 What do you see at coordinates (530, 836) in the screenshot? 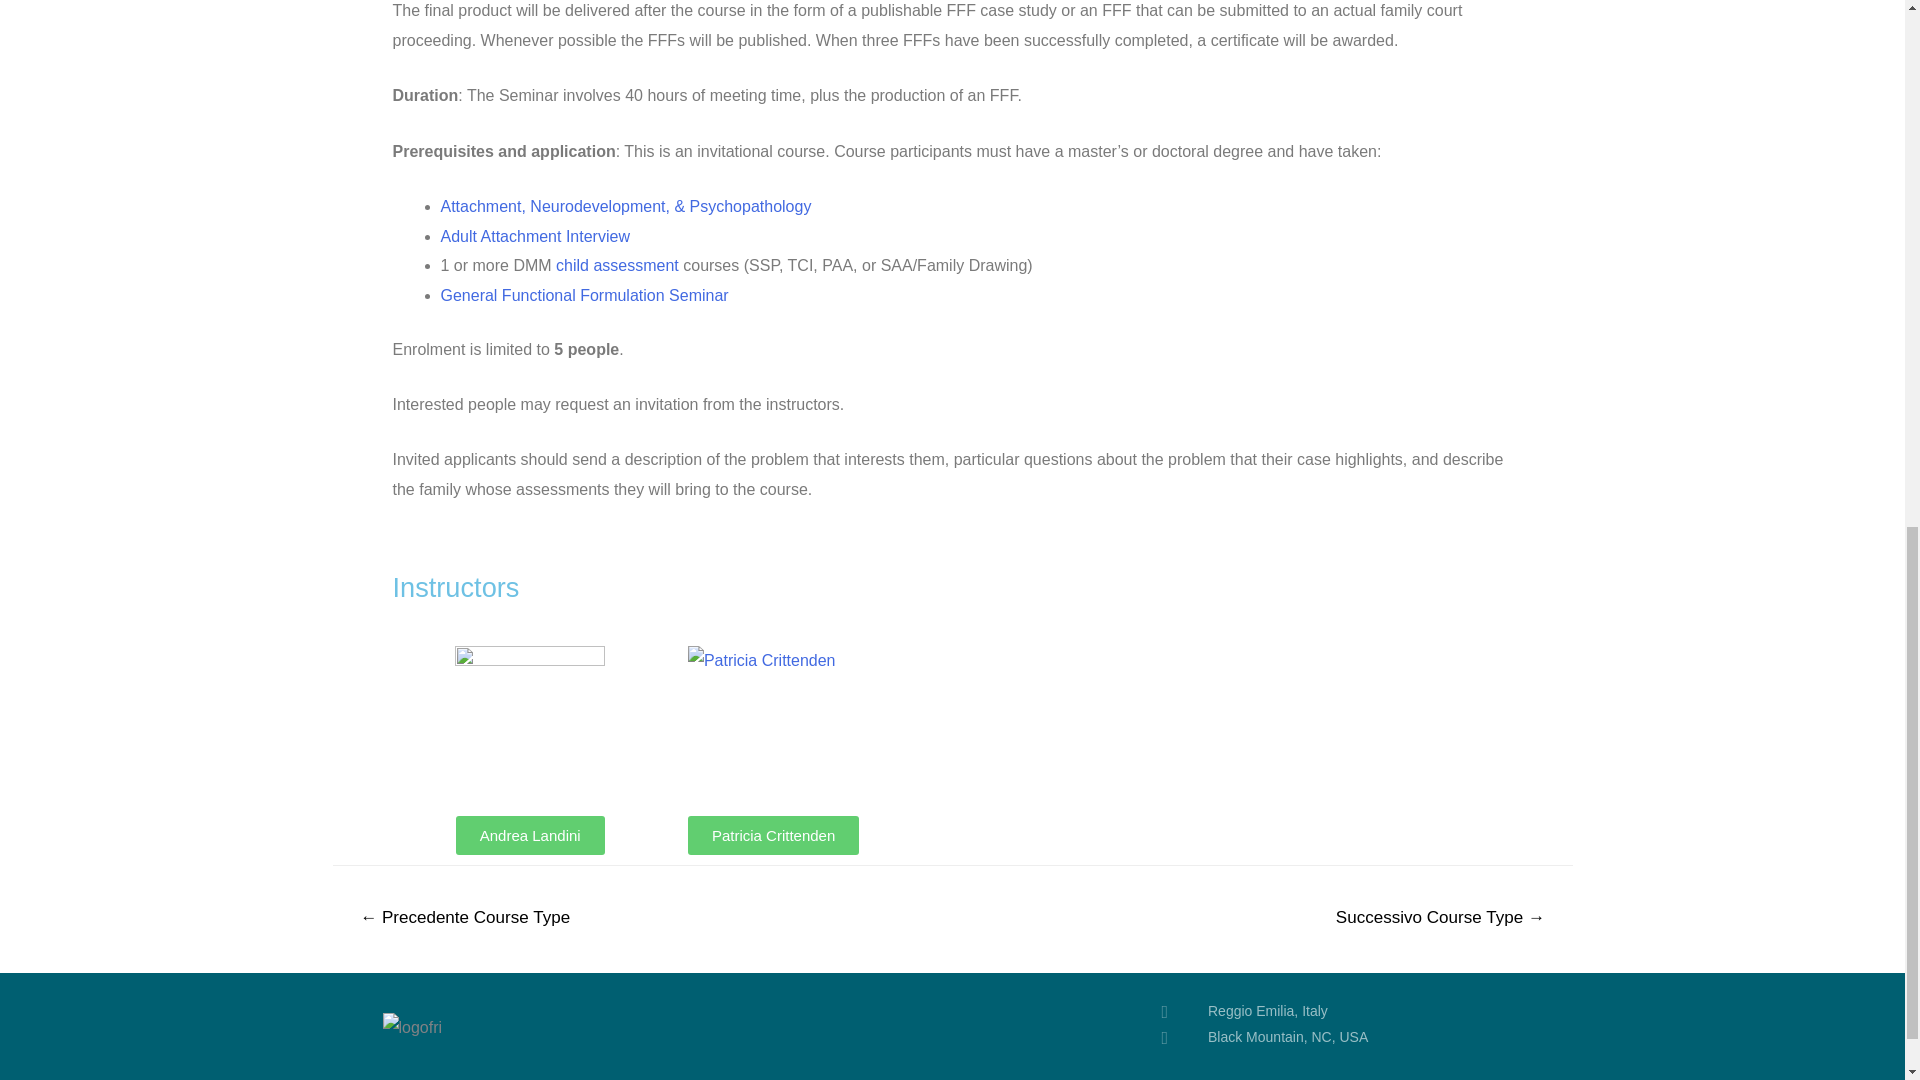
I see `Andrea Landini` at bounding box center [530, 836].